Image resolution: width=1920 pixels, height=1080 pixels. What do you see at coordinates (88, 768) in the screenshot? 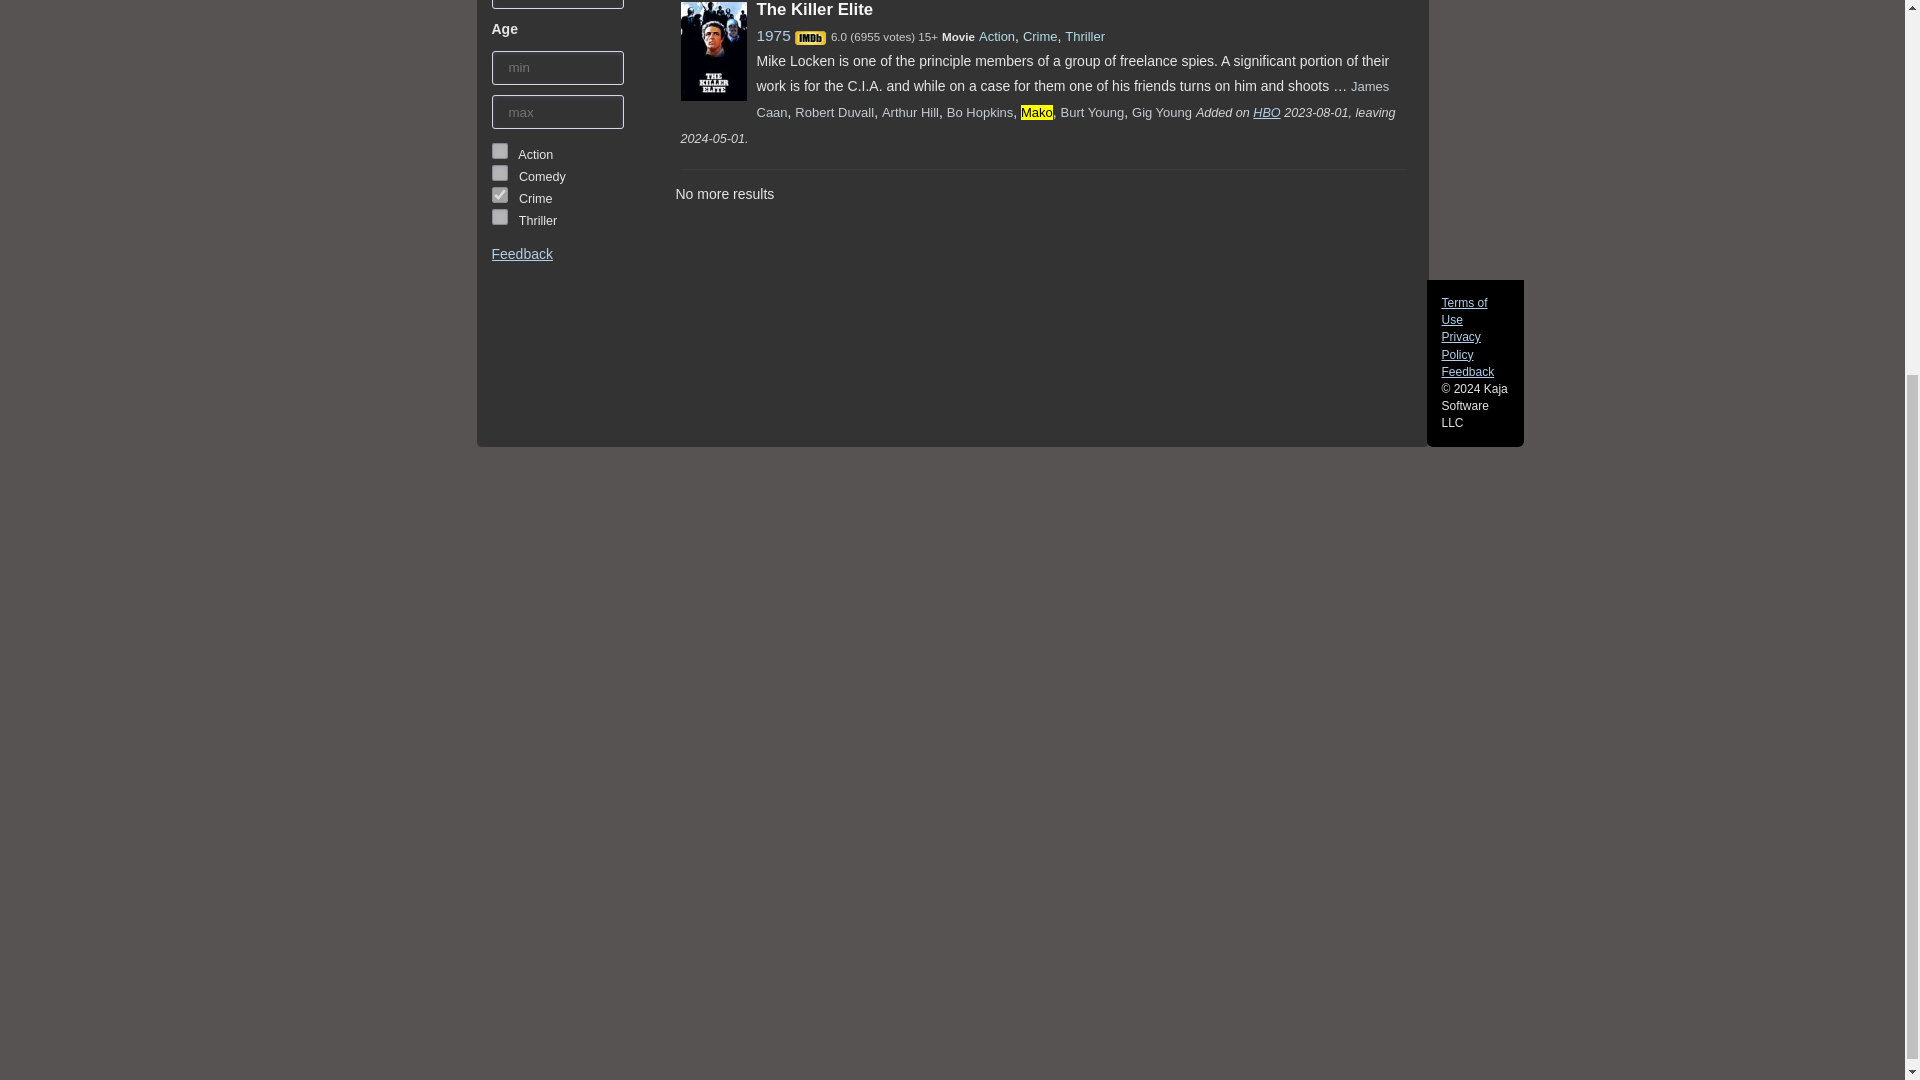
I see `Advertisement` at bounding box center [88, 768].